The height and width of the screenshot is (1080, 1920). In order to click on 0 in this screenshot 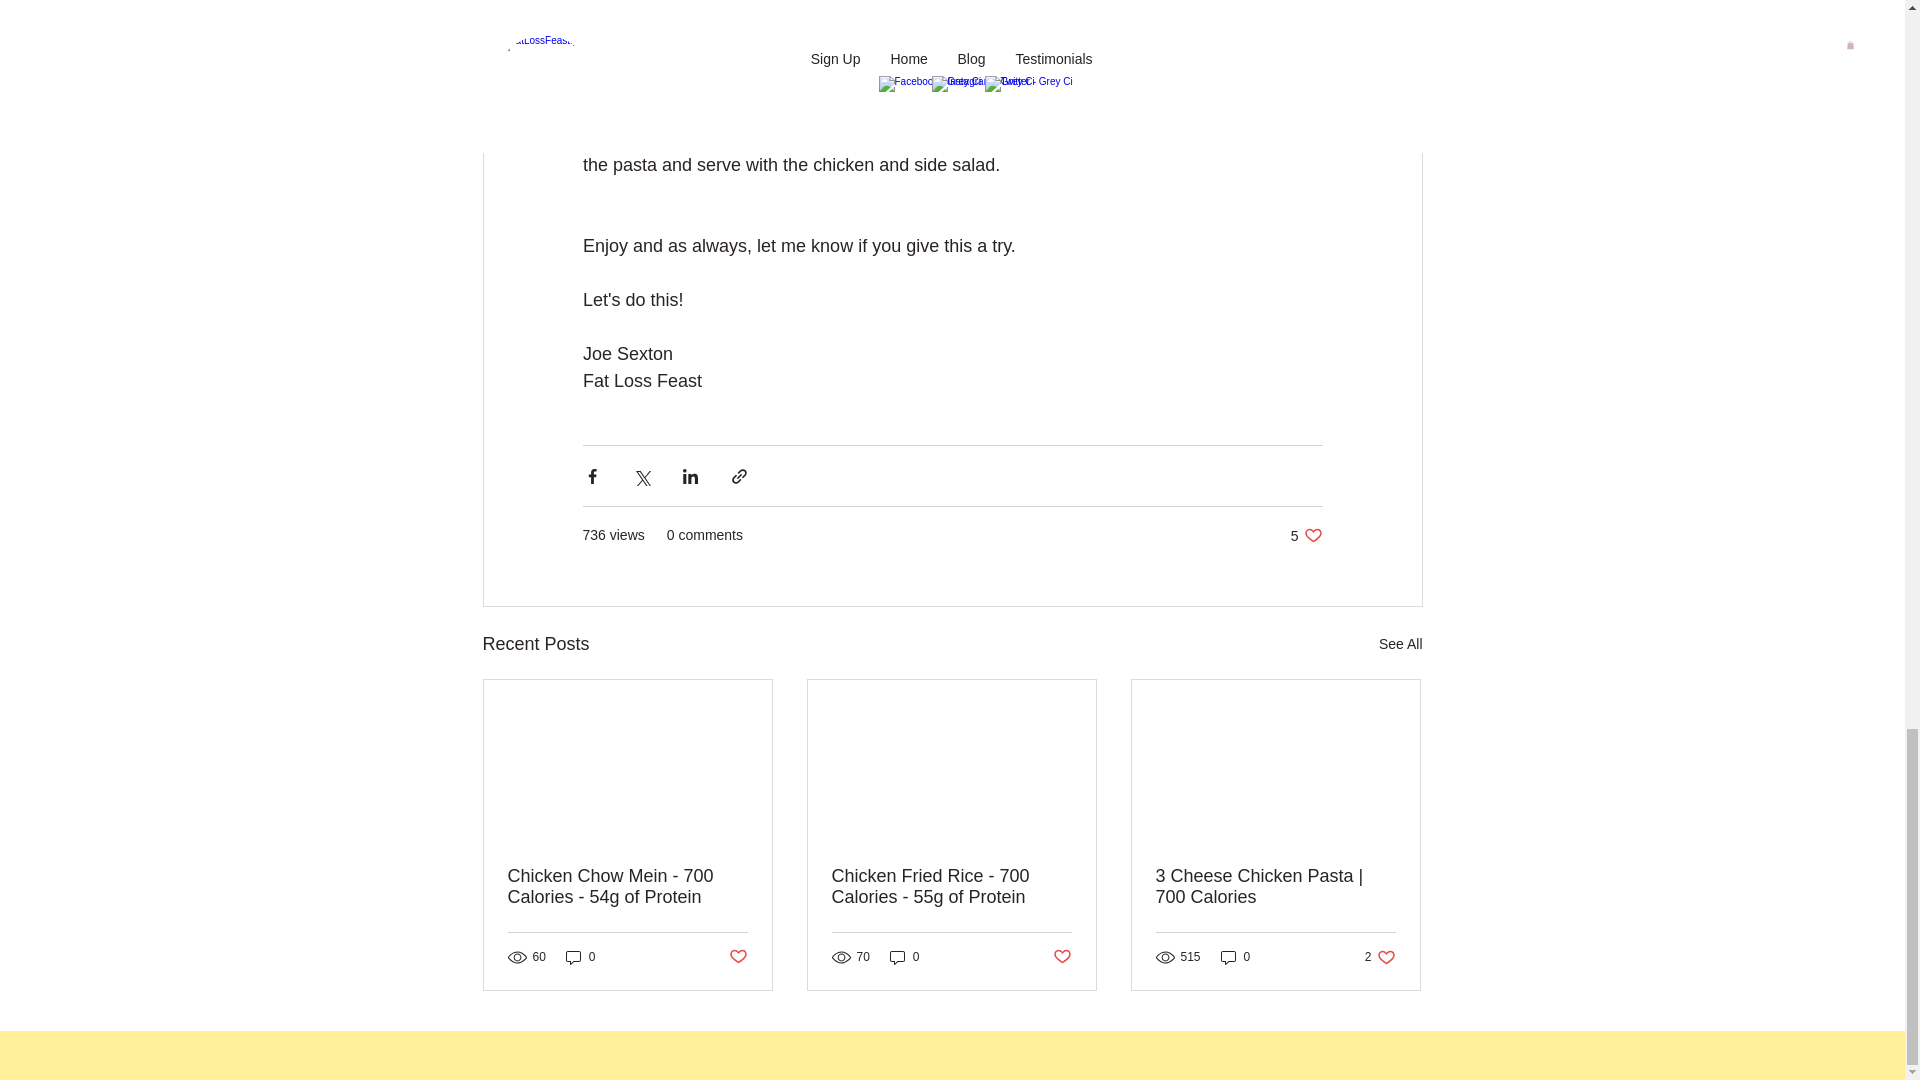, I will do `click(1380, 957)`.